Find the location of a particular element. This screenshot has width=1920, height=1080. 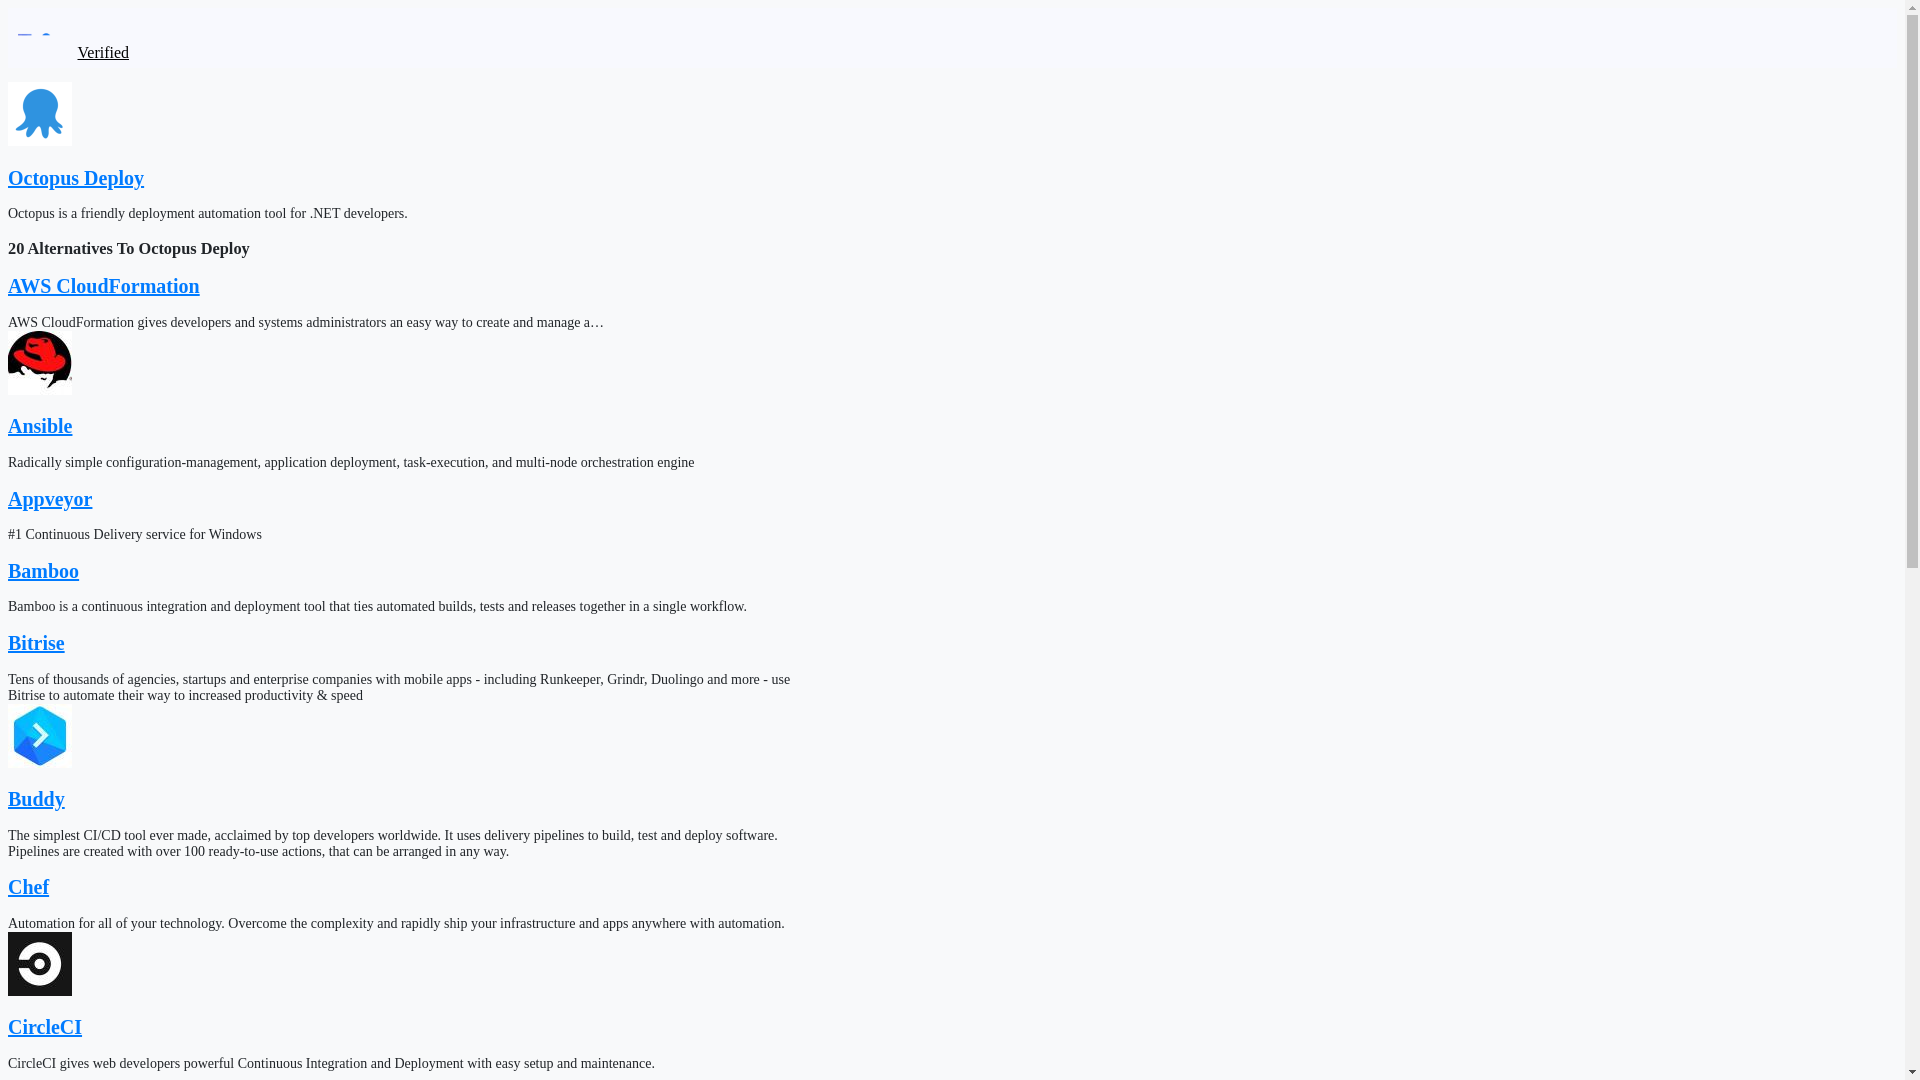

Buddy is located at coordinates (36, 799).